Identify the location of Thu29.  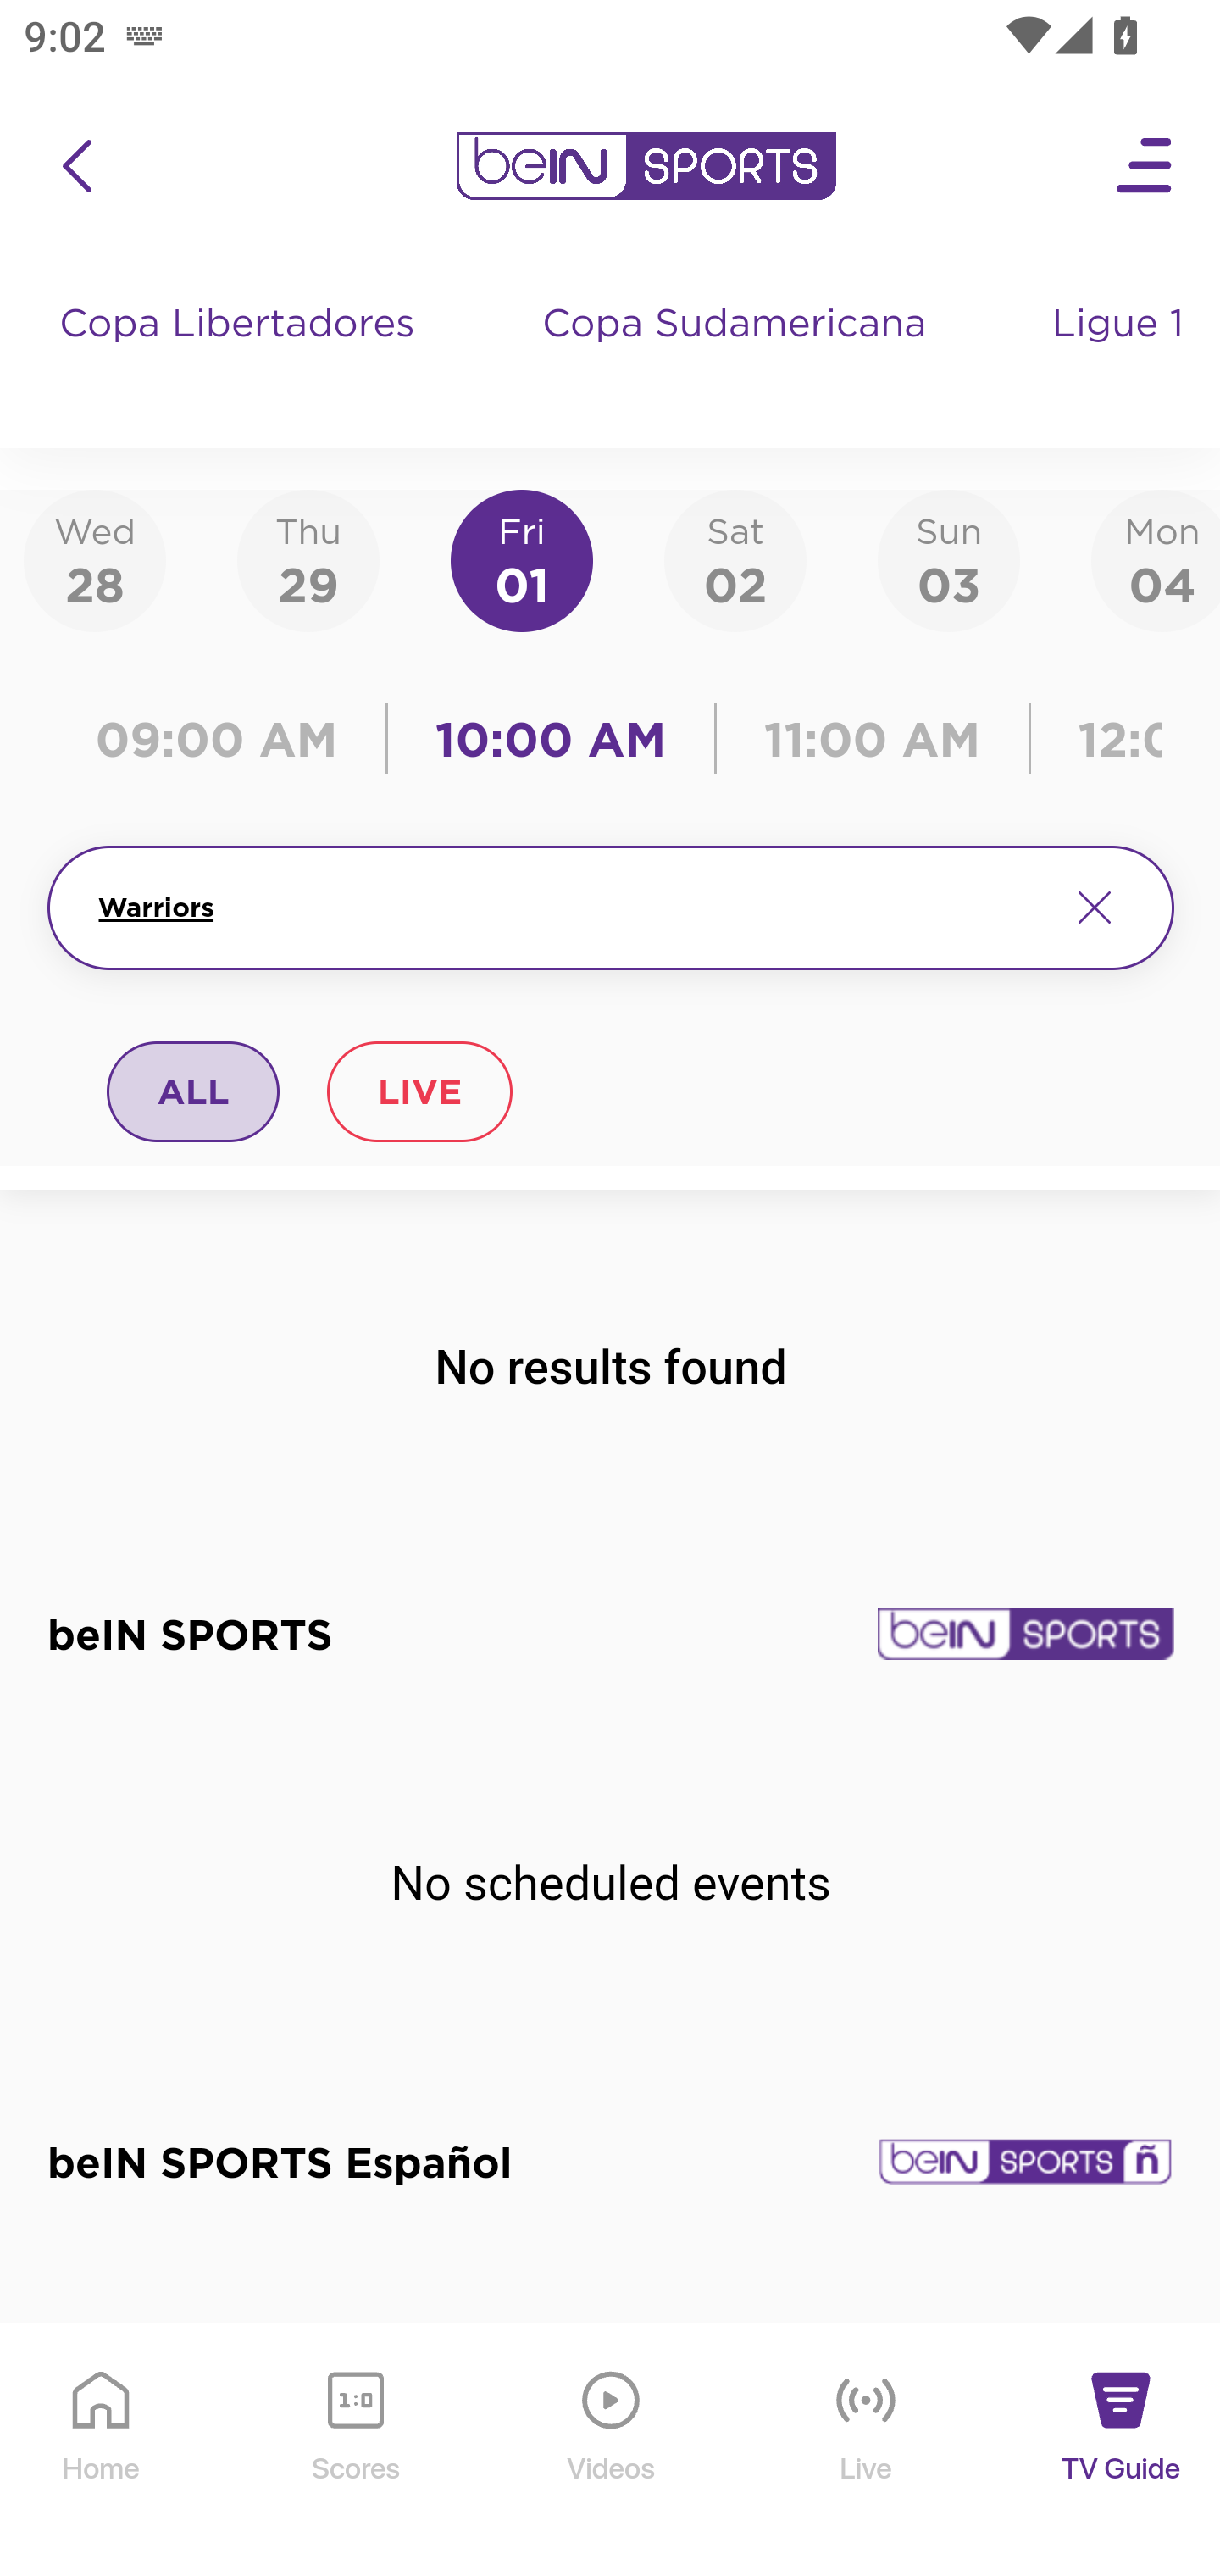
(308, 559).